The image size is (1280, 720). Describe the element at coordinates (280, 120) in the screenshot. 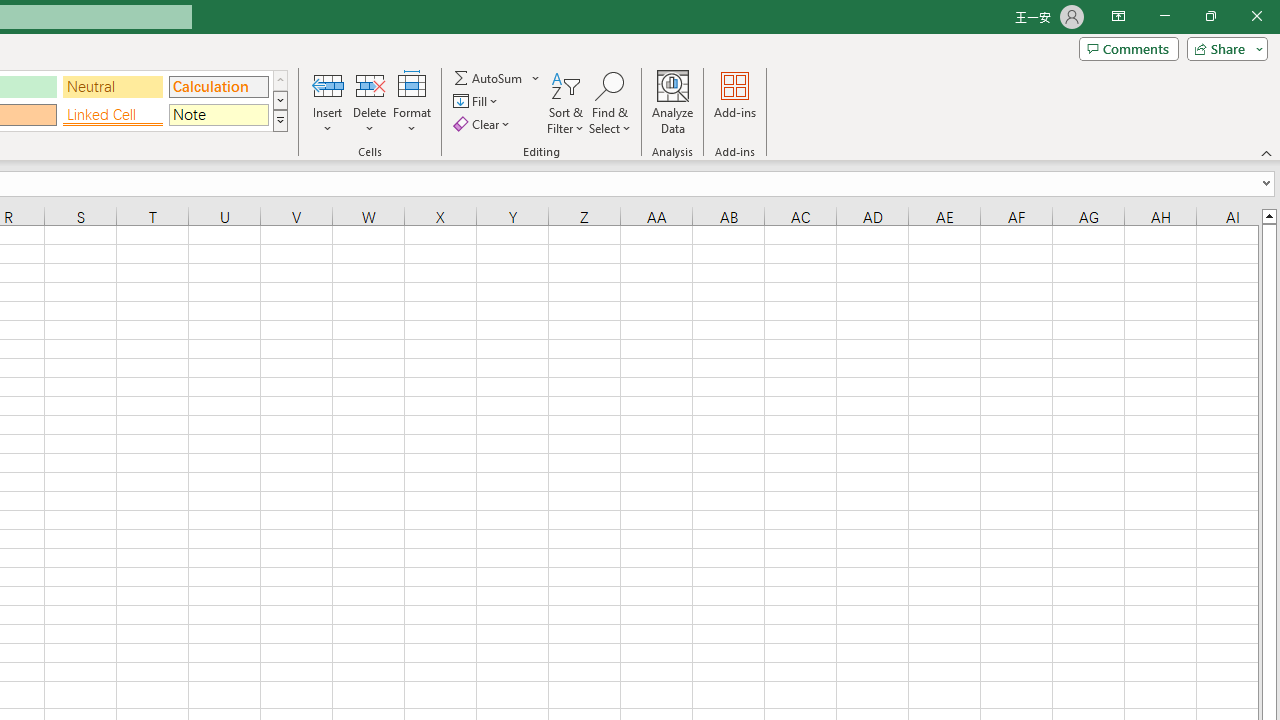

I see `Cell Styles` at that location.